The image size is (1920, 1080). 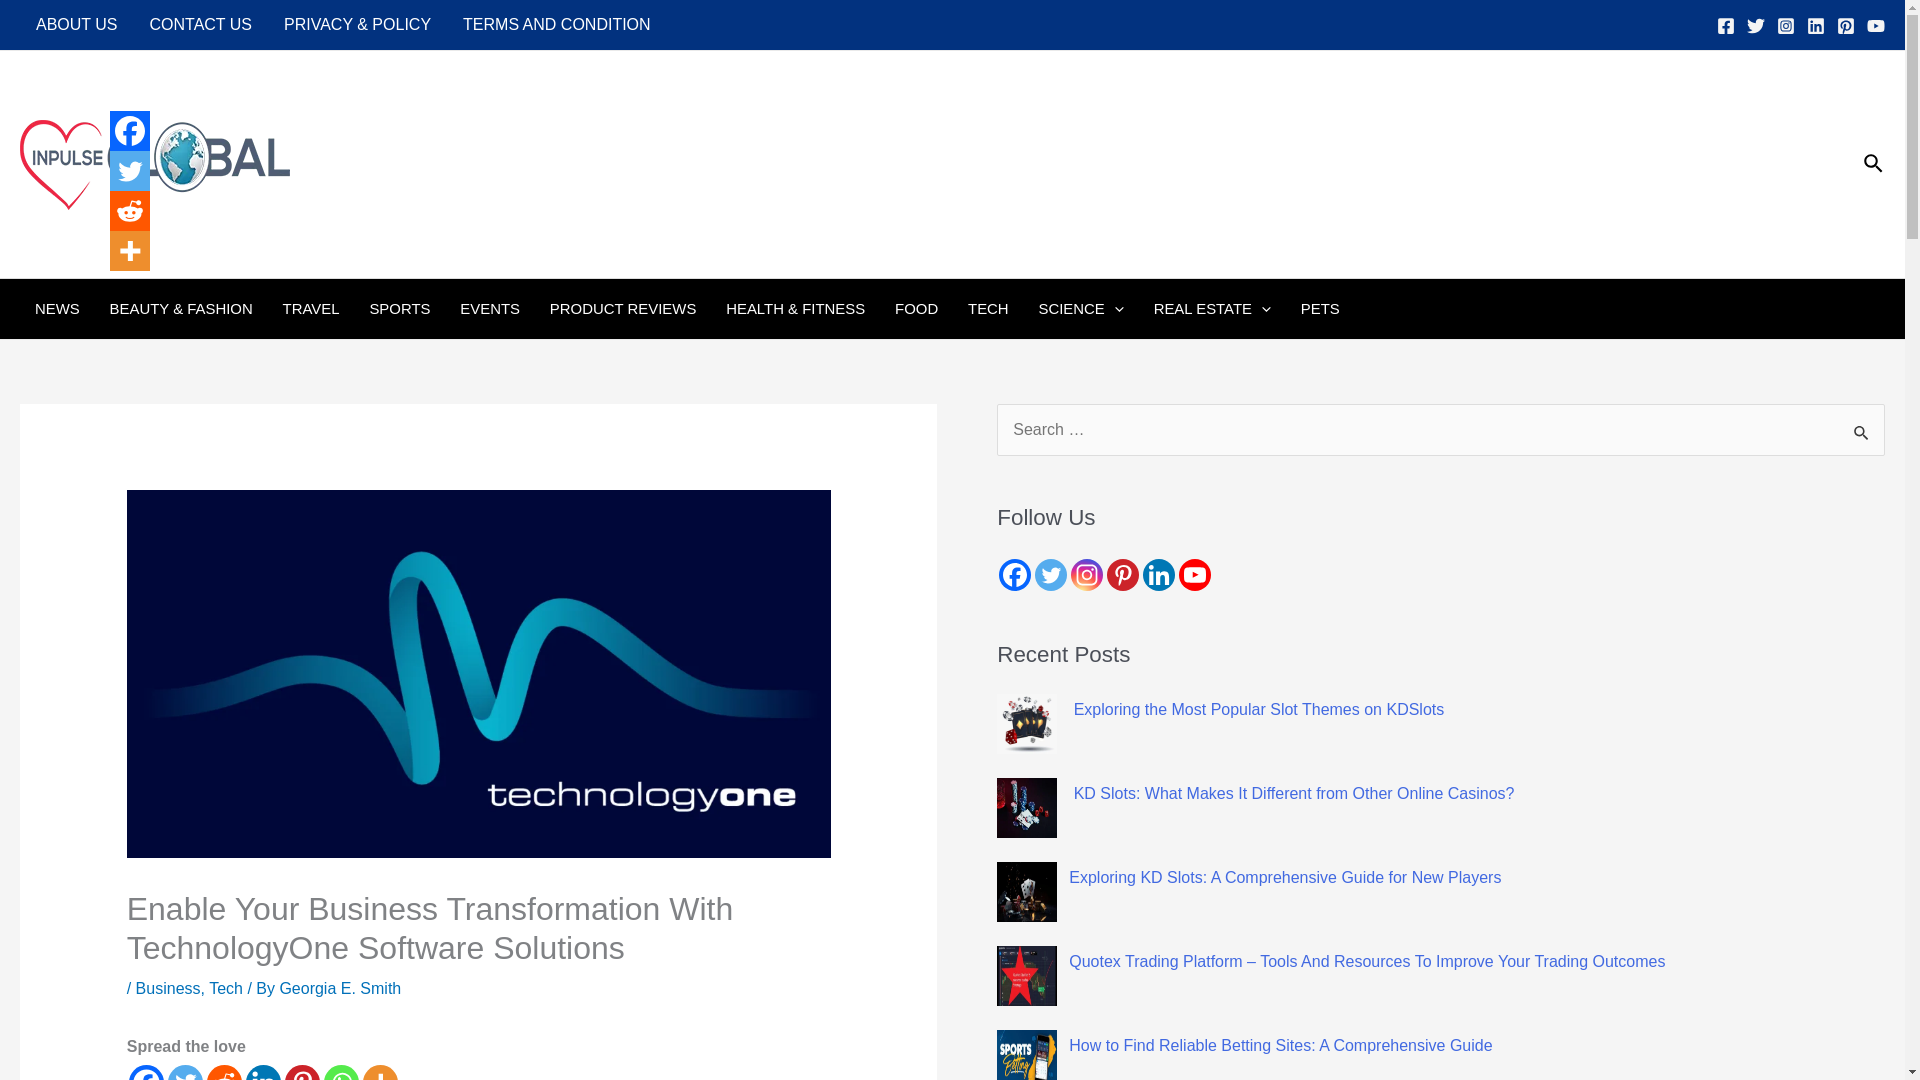 What do you see at coordinates (262, 1072) in the screenshot?
I see `Linkedin` at bounding box center [262, 1072].